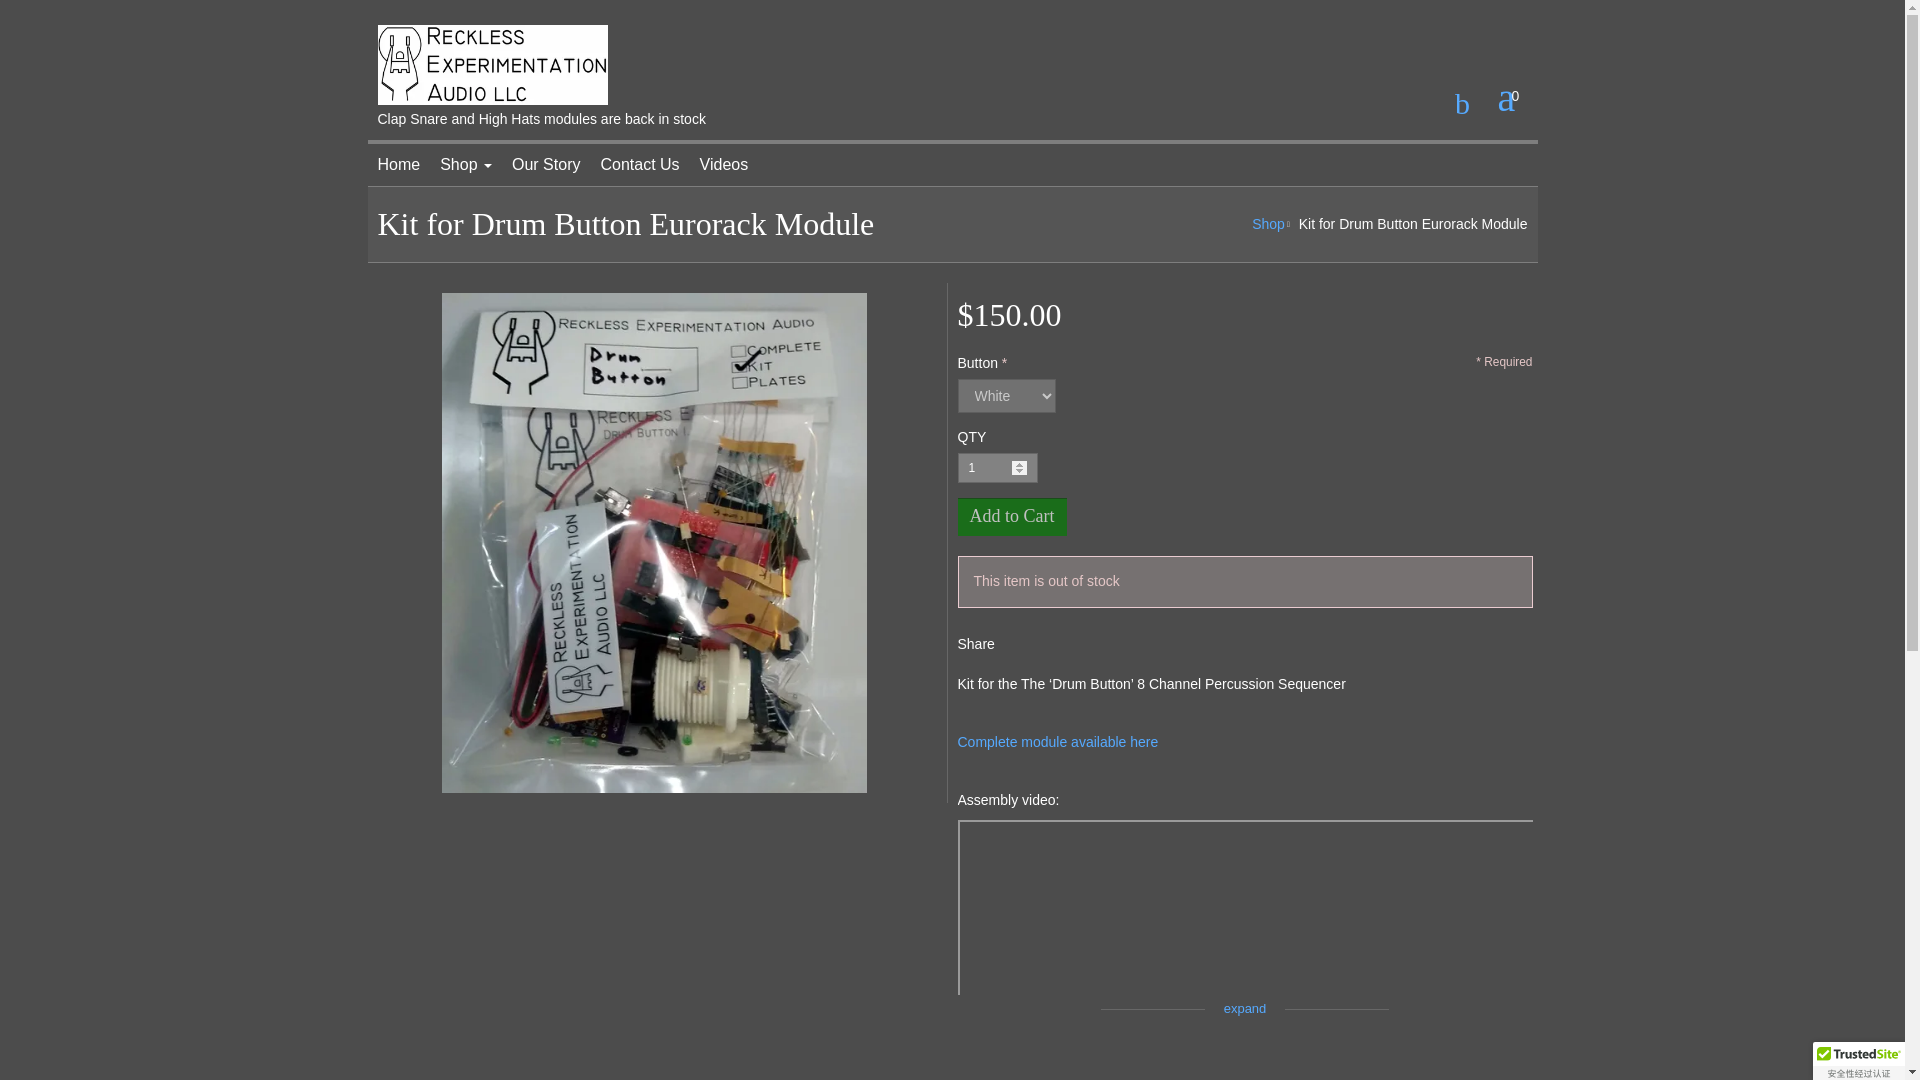 This screenshot has height=1080, width=1920. Describe the element at coordinates (724, 164) in the screenshot. I see `Videos` at that location.